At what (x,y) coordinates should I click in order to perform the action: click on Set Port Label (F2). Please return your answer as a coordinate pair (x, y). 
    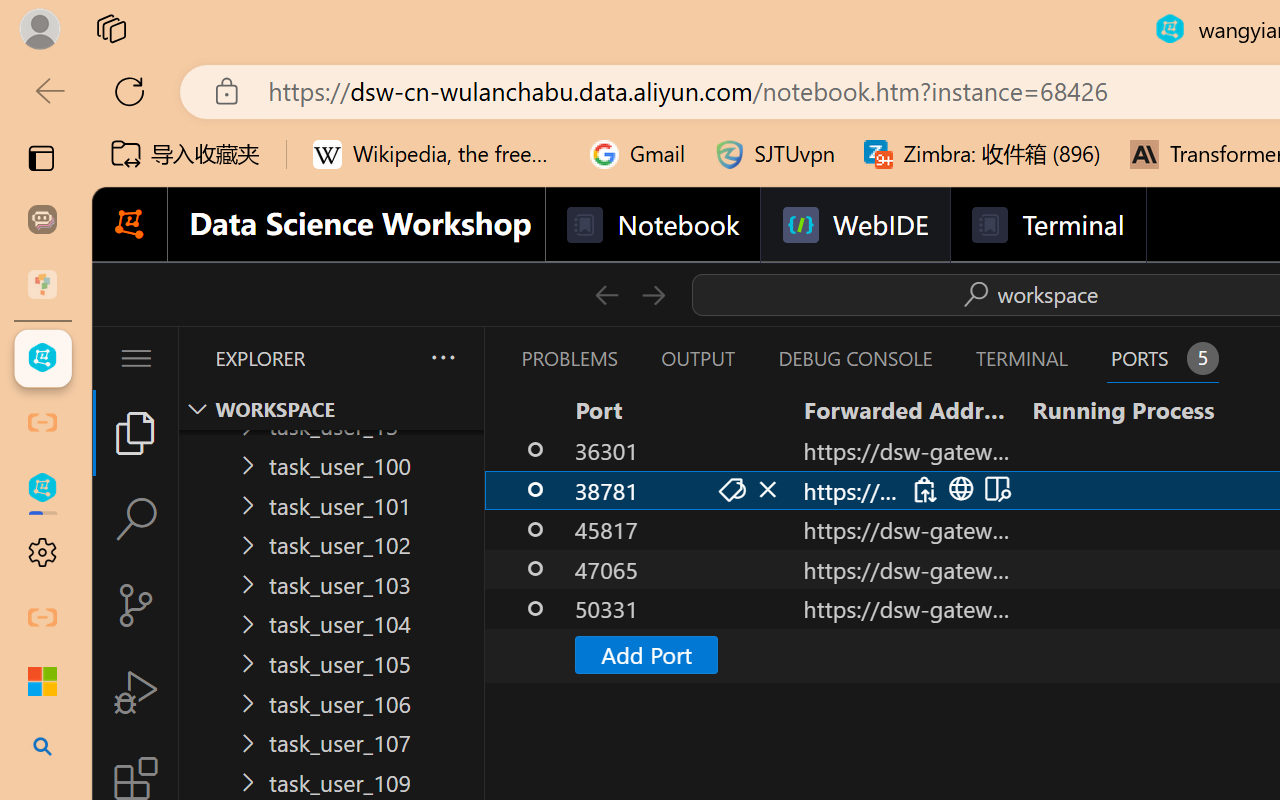
    Looking at the image, I should click on (730, 490).